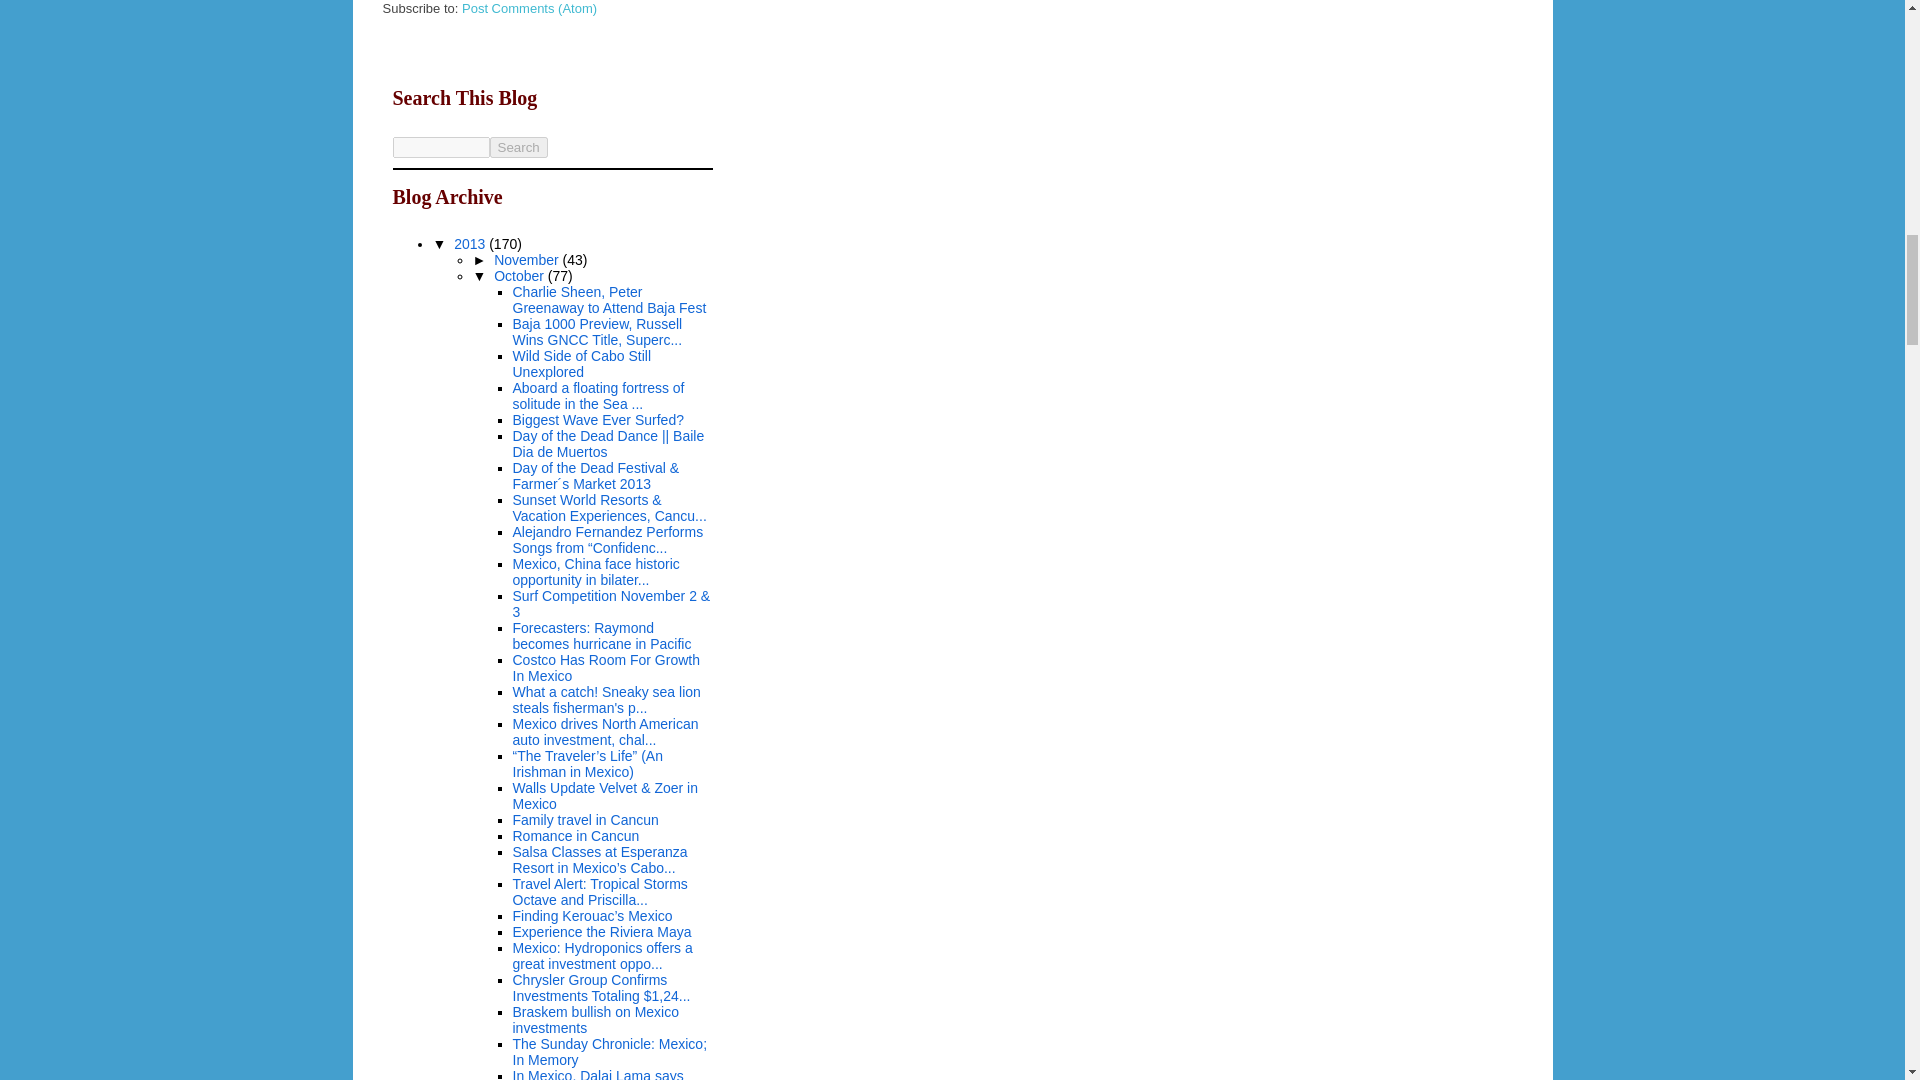 This screenshot has width=1920, height=1080. Describe the element at coordinates (518, 147) in the screenshot. I see `Search` at that location.